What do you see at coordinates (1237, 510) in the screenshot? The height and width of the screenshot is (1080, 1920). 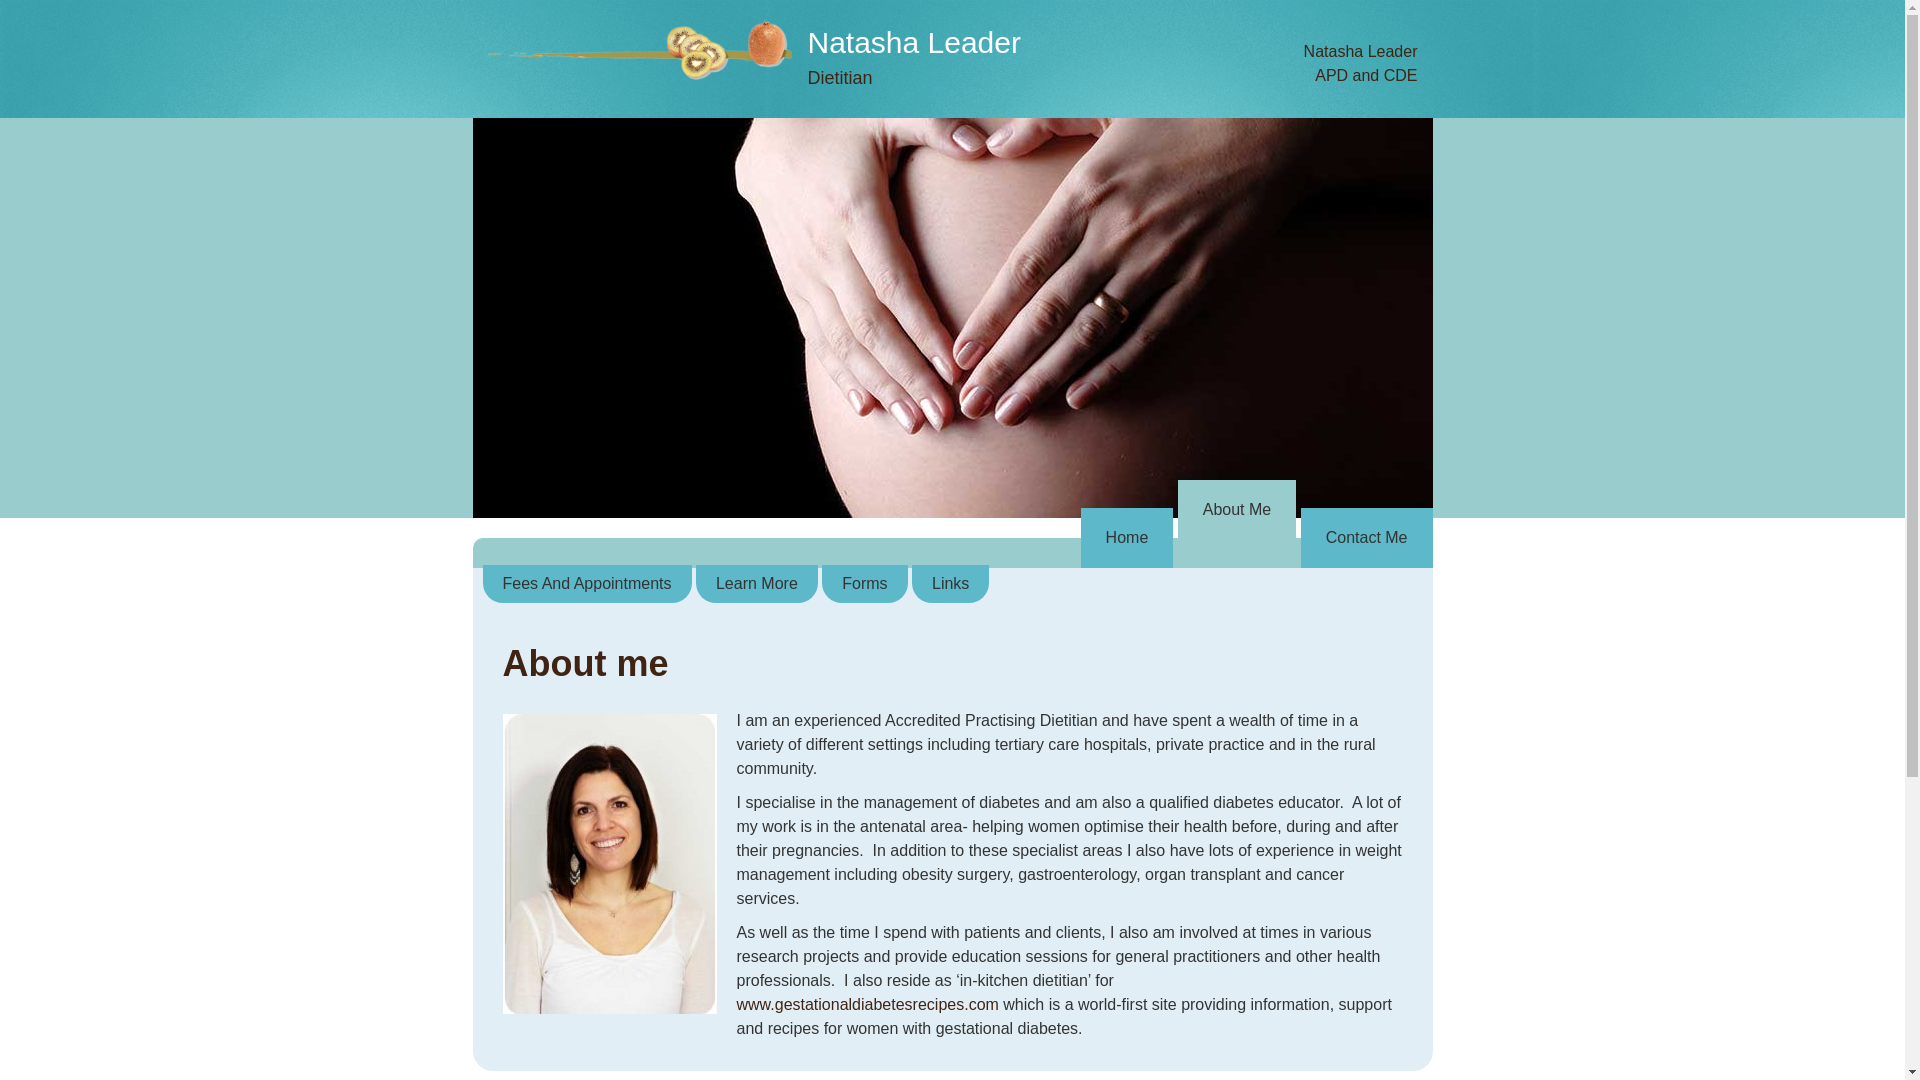 I see `About Me` at bounding box center [1237, 510].